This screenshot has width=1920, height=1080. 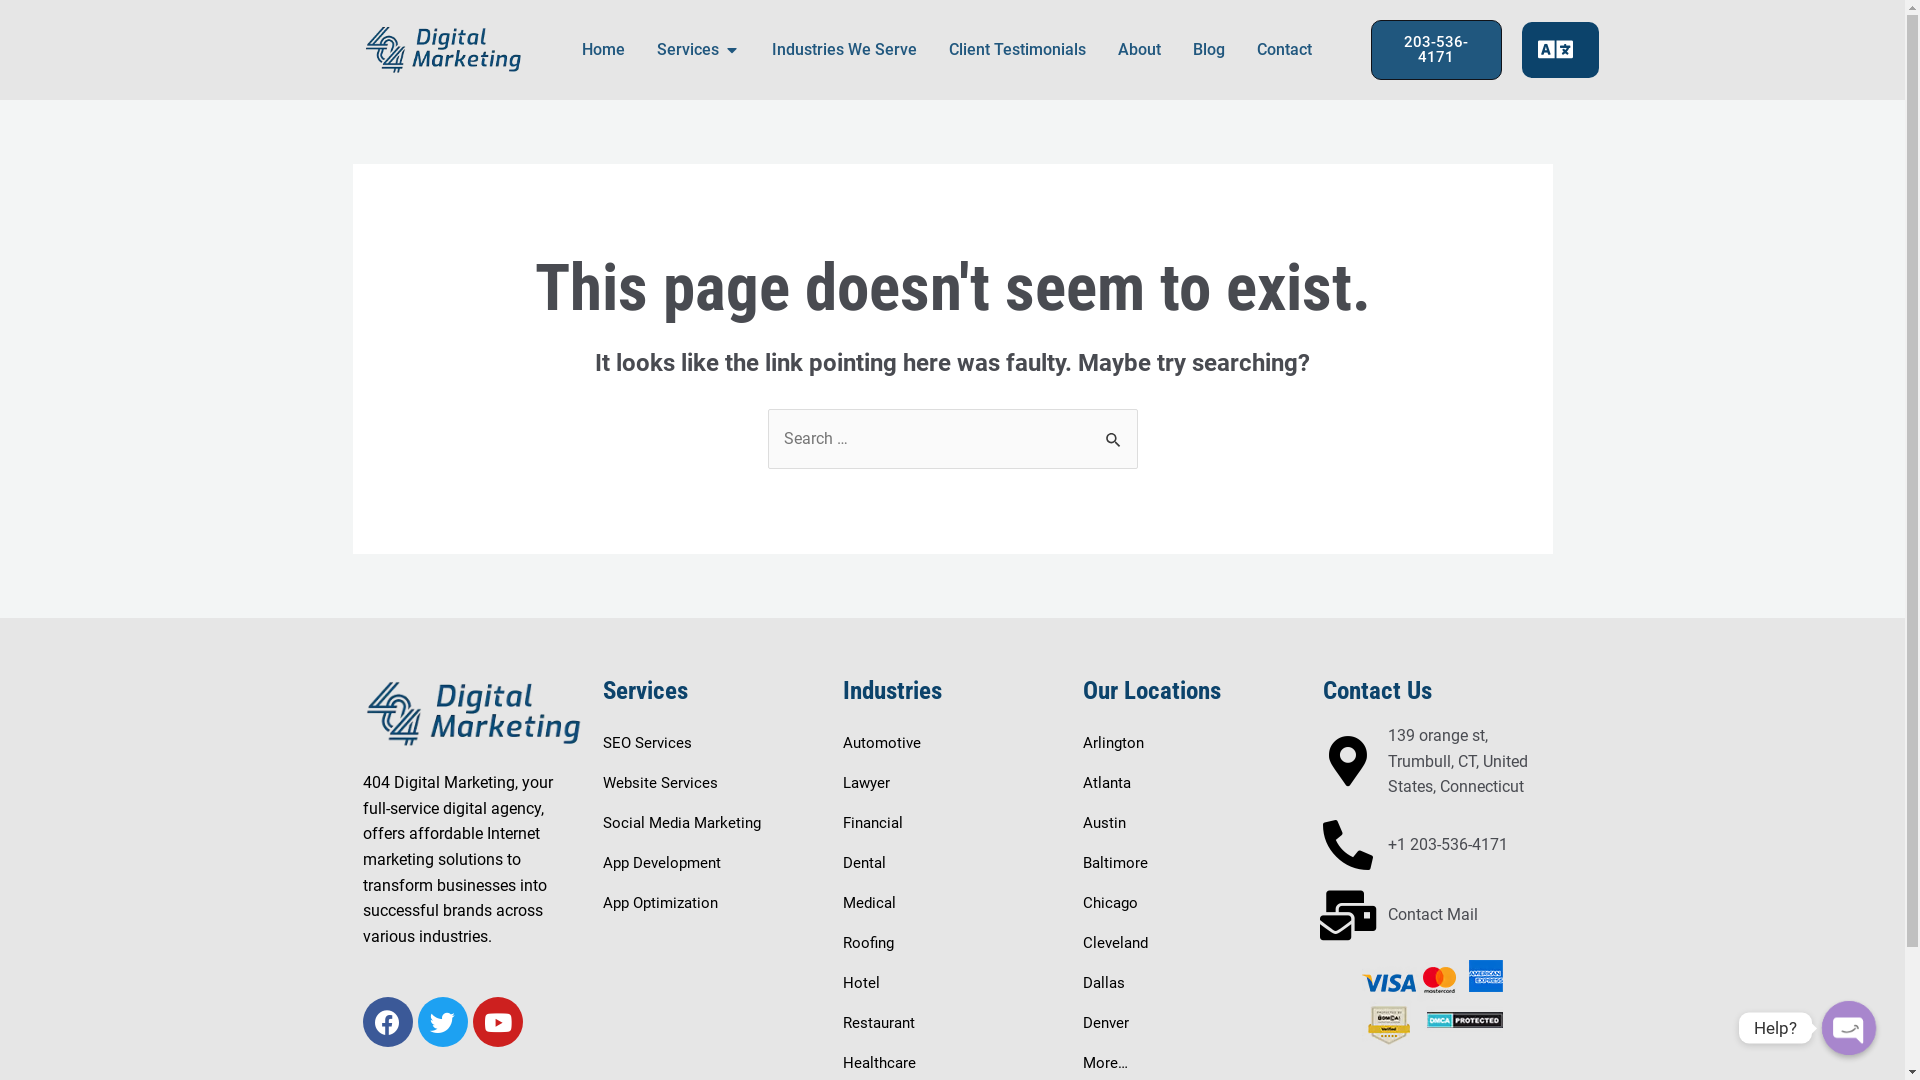 I want to click on Twitter, so click(x=443, y=1022).